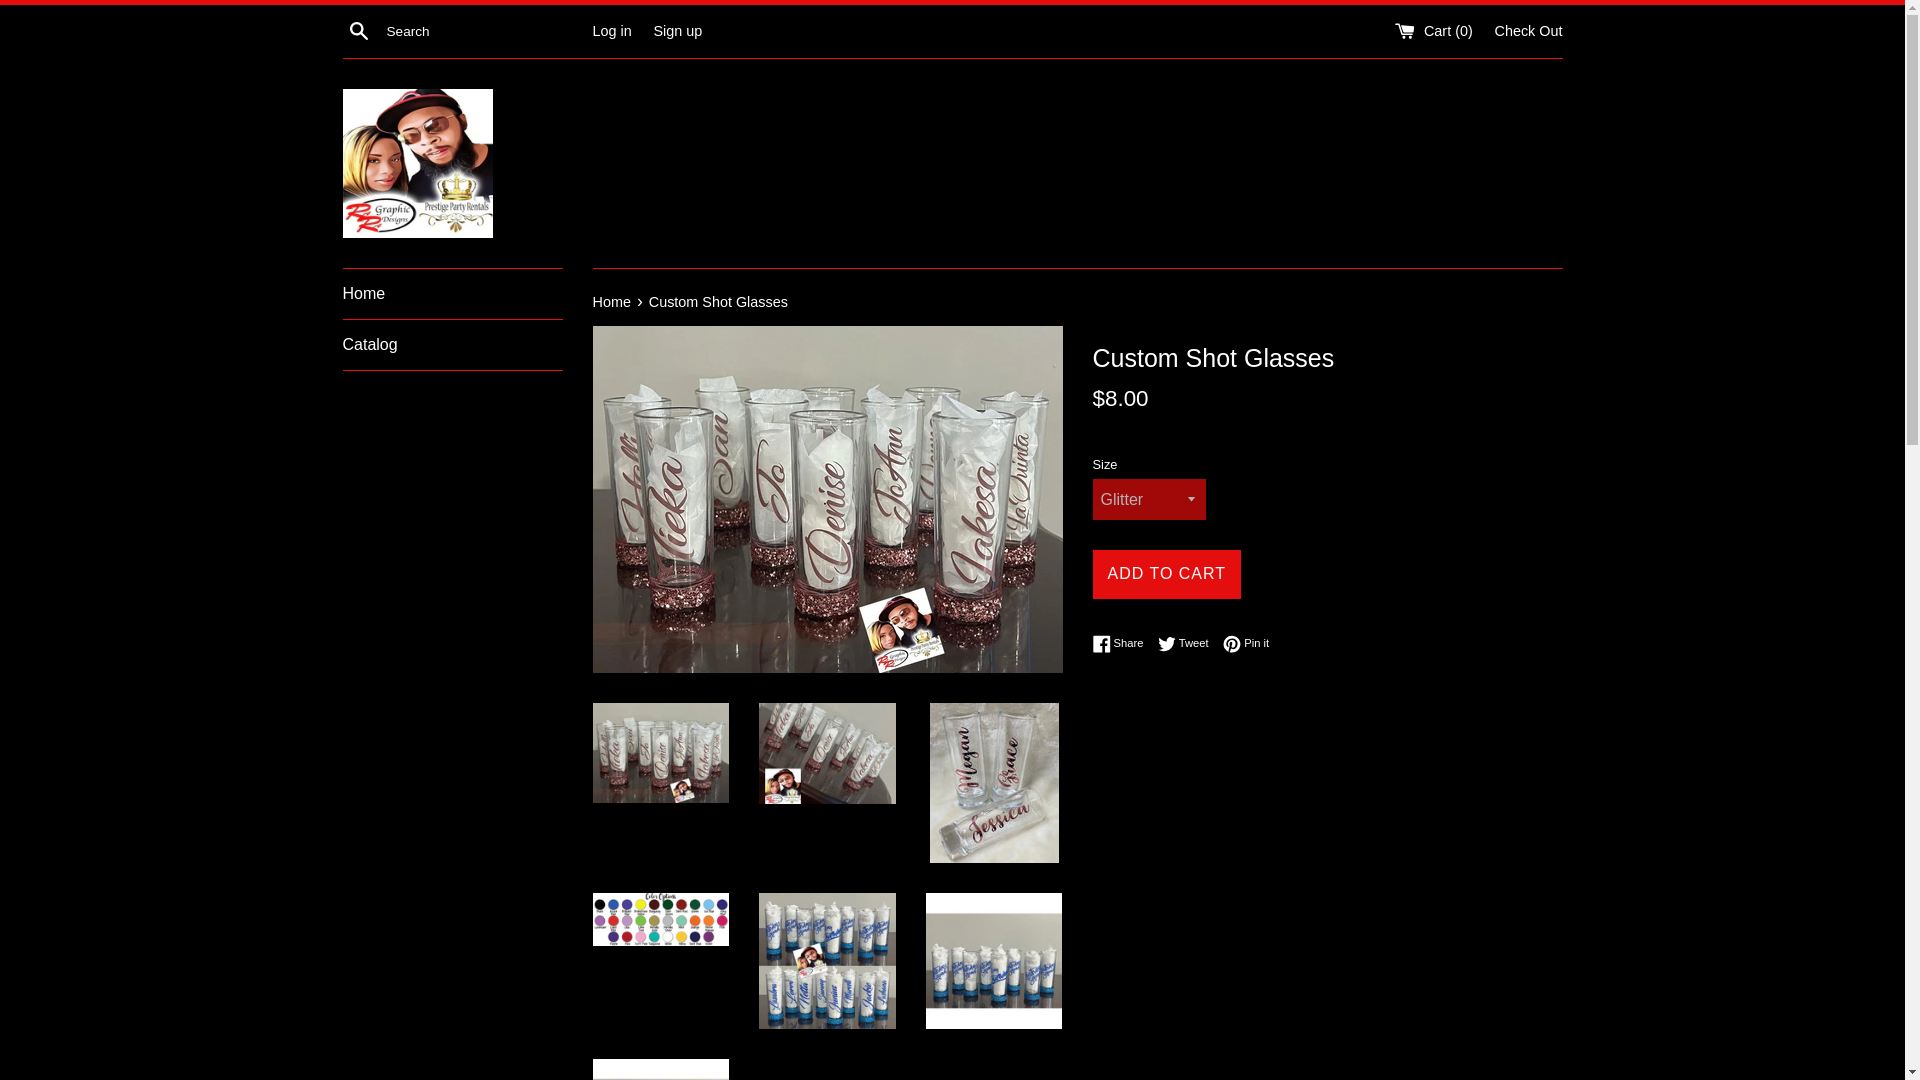 The image size is (1920, 1080). Describe the element at coordinates (358, 30) in the screenshot. I see `Search` at that location.